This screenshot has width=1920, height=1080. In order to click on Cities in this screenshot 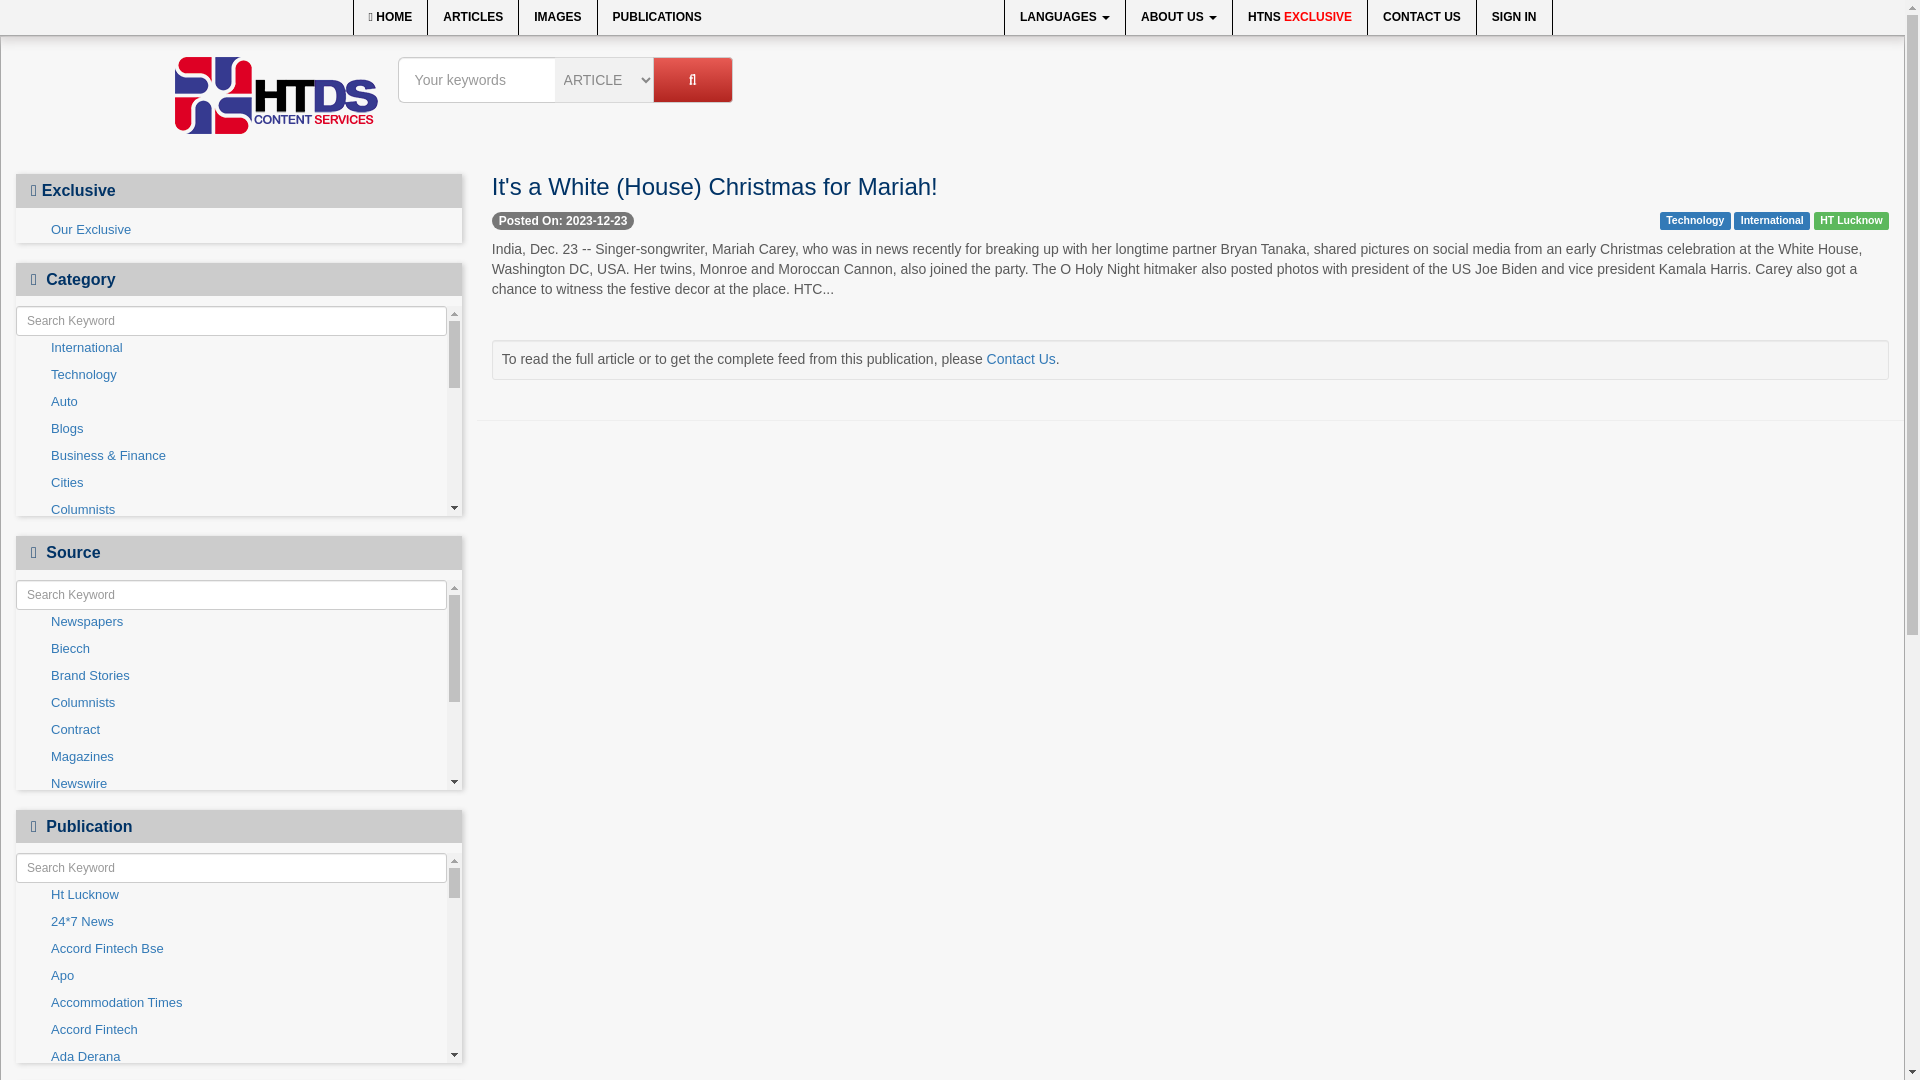, I will do `click(231, 482)`.